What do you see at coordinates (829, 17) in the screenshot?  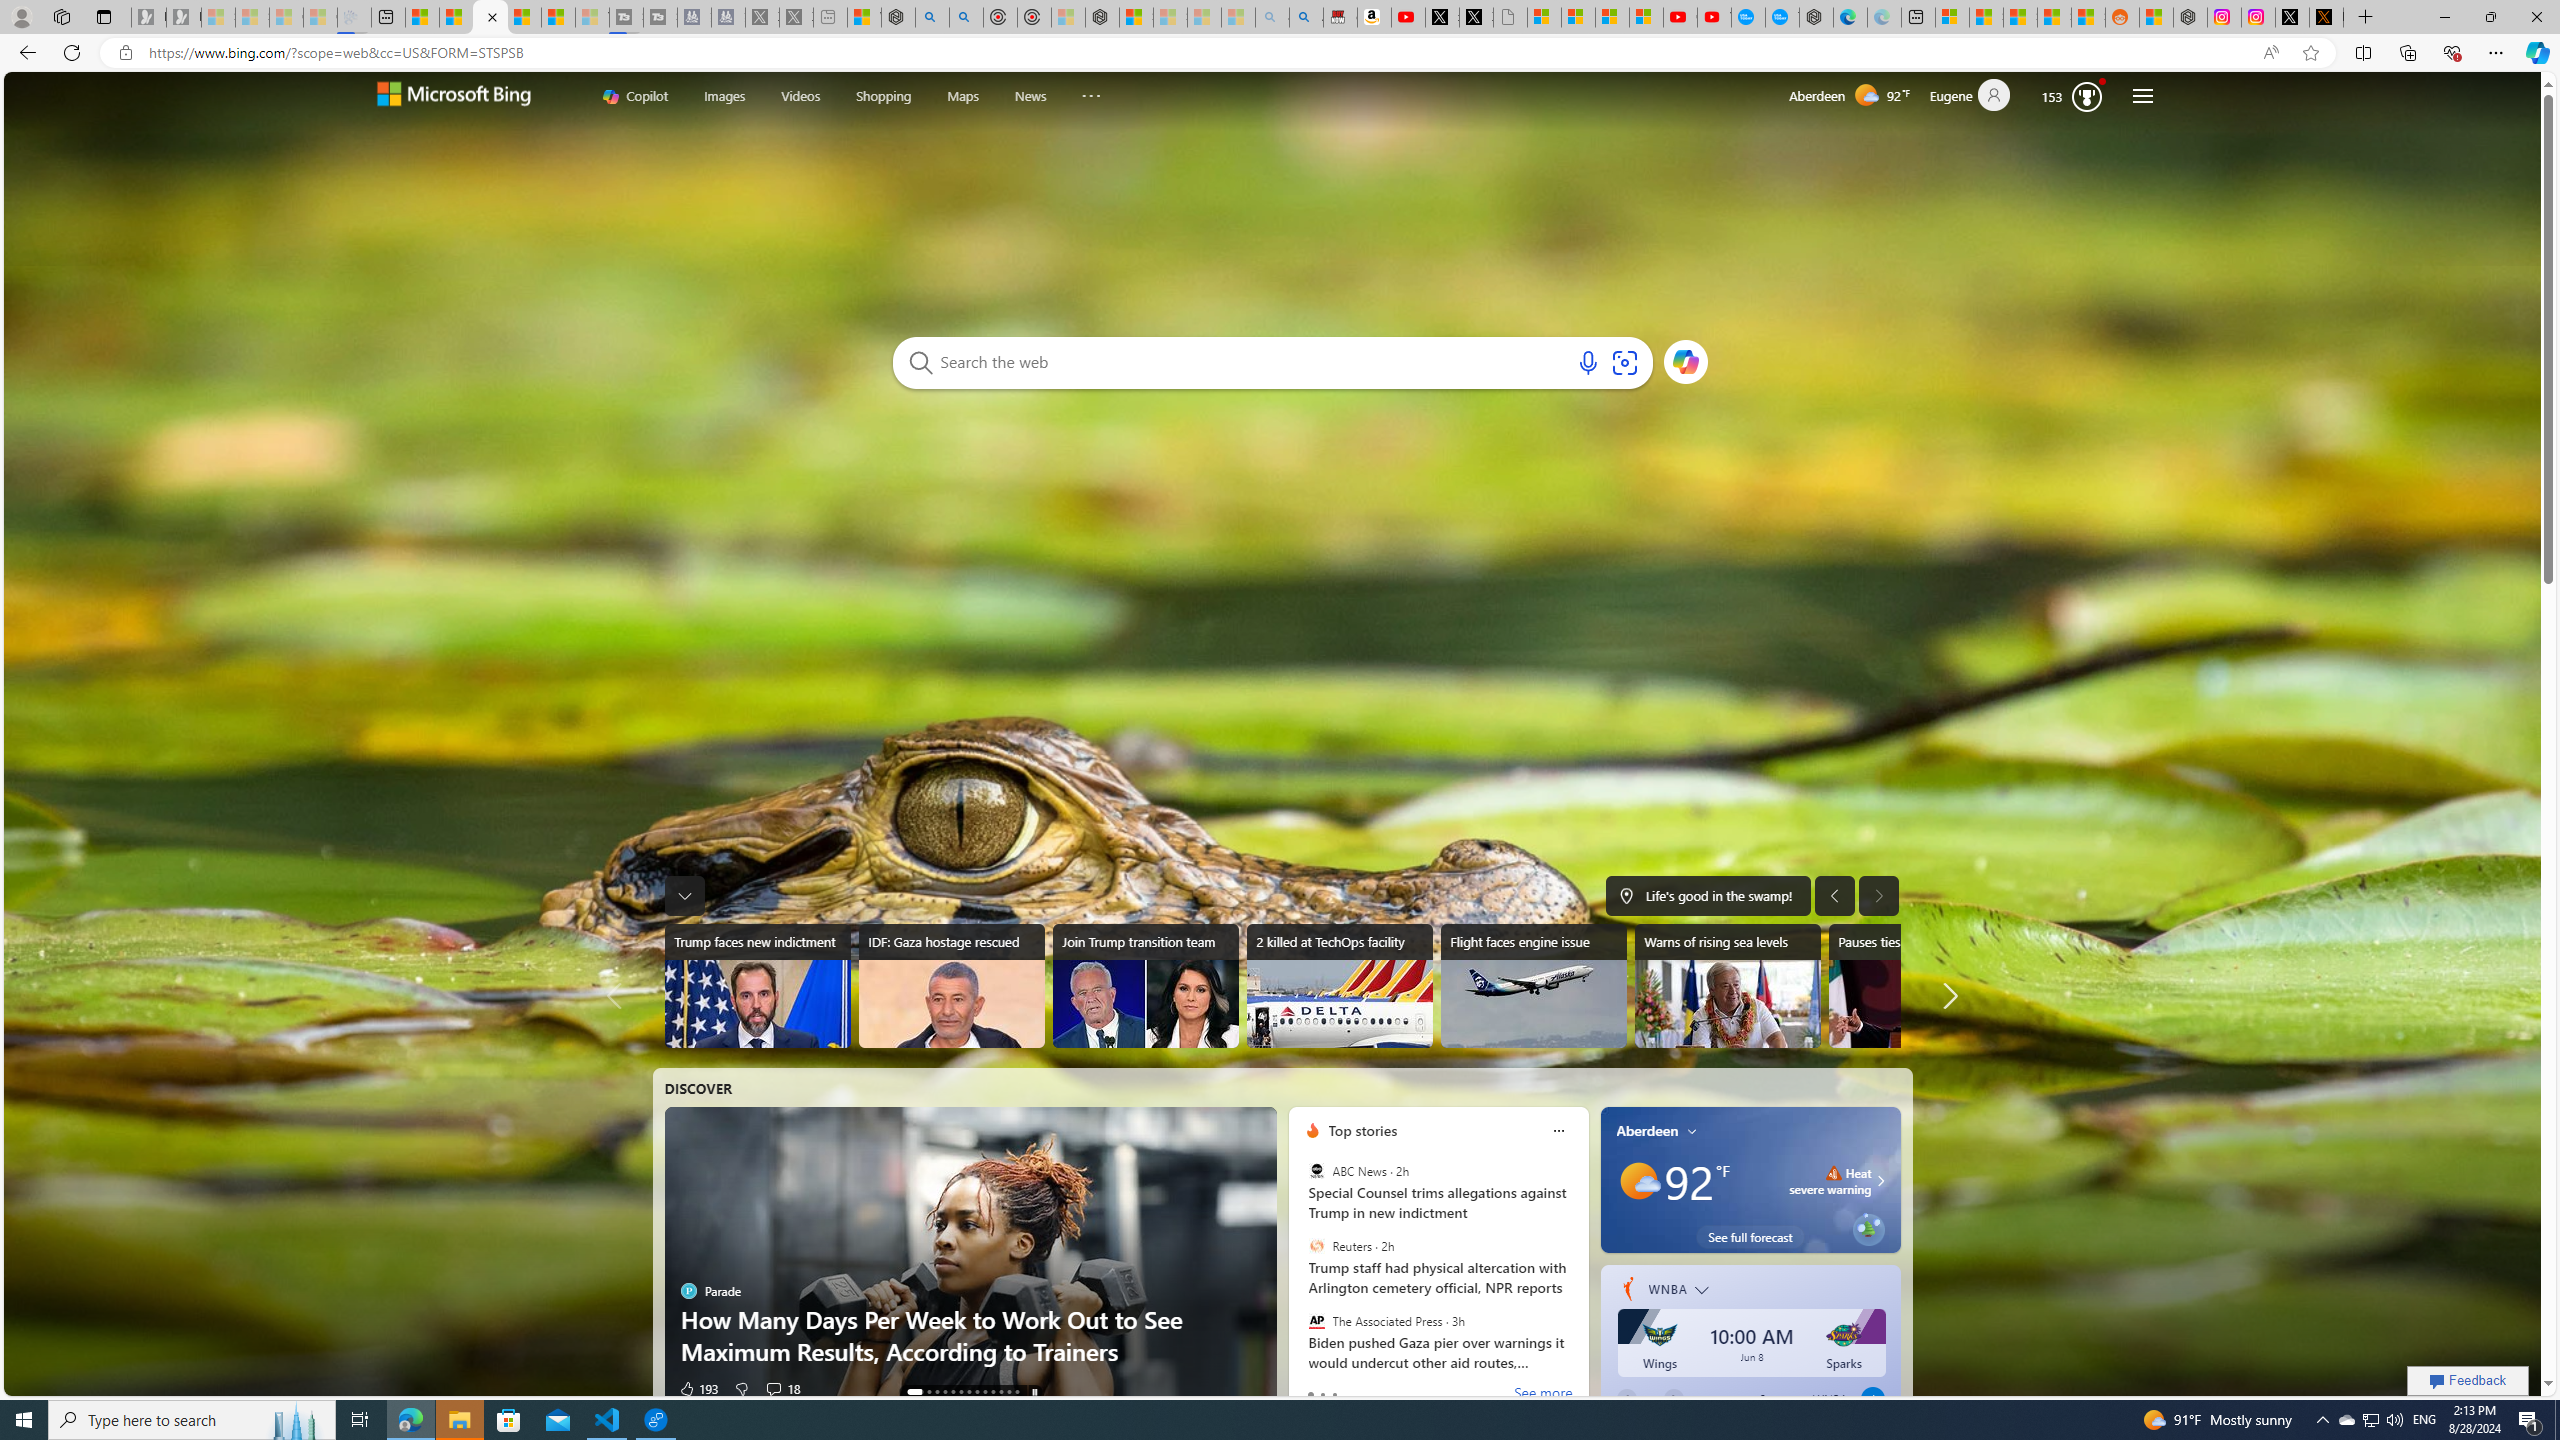 I see `New tab - Sleeping` at bounding box center [829, 17].